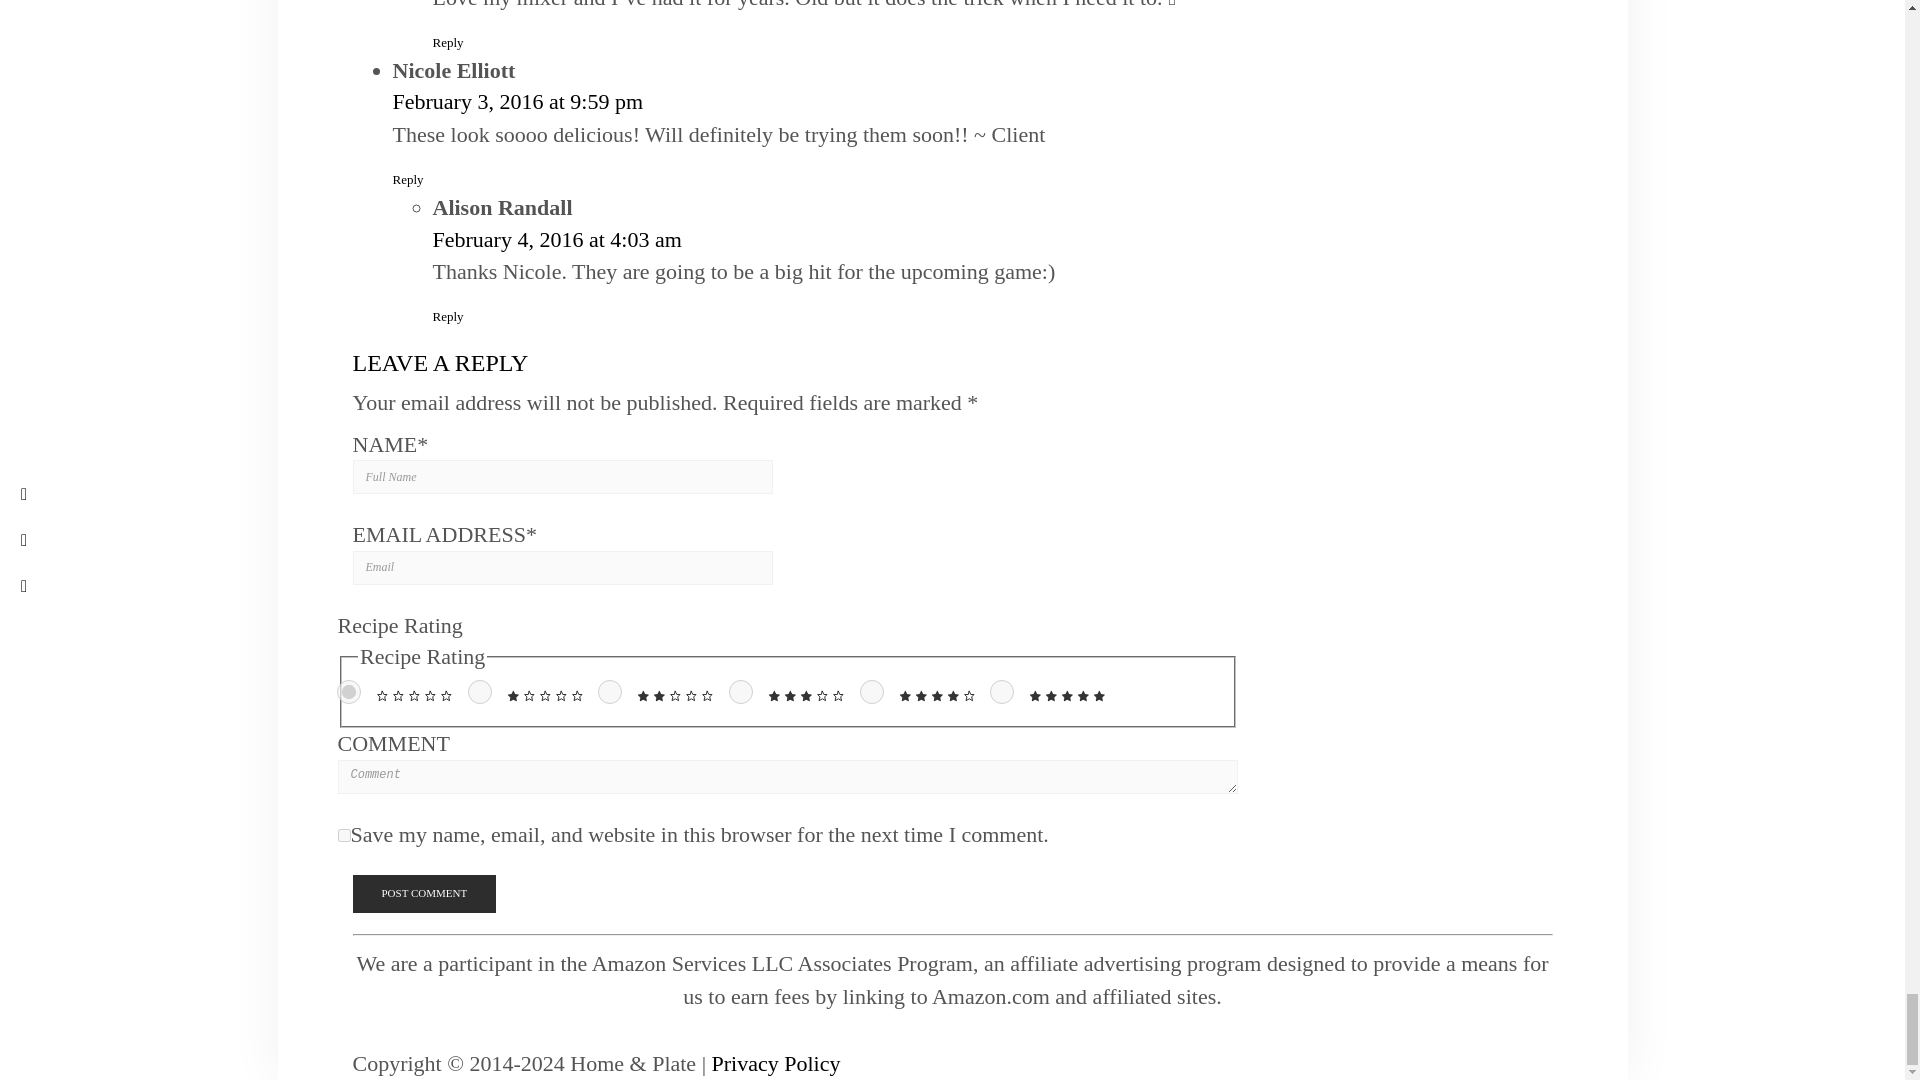 The width and height of the screenshot is (1920, 1080). Describe the element at coordinates (1002, 692) in the screenshot. I see `5` at that location.